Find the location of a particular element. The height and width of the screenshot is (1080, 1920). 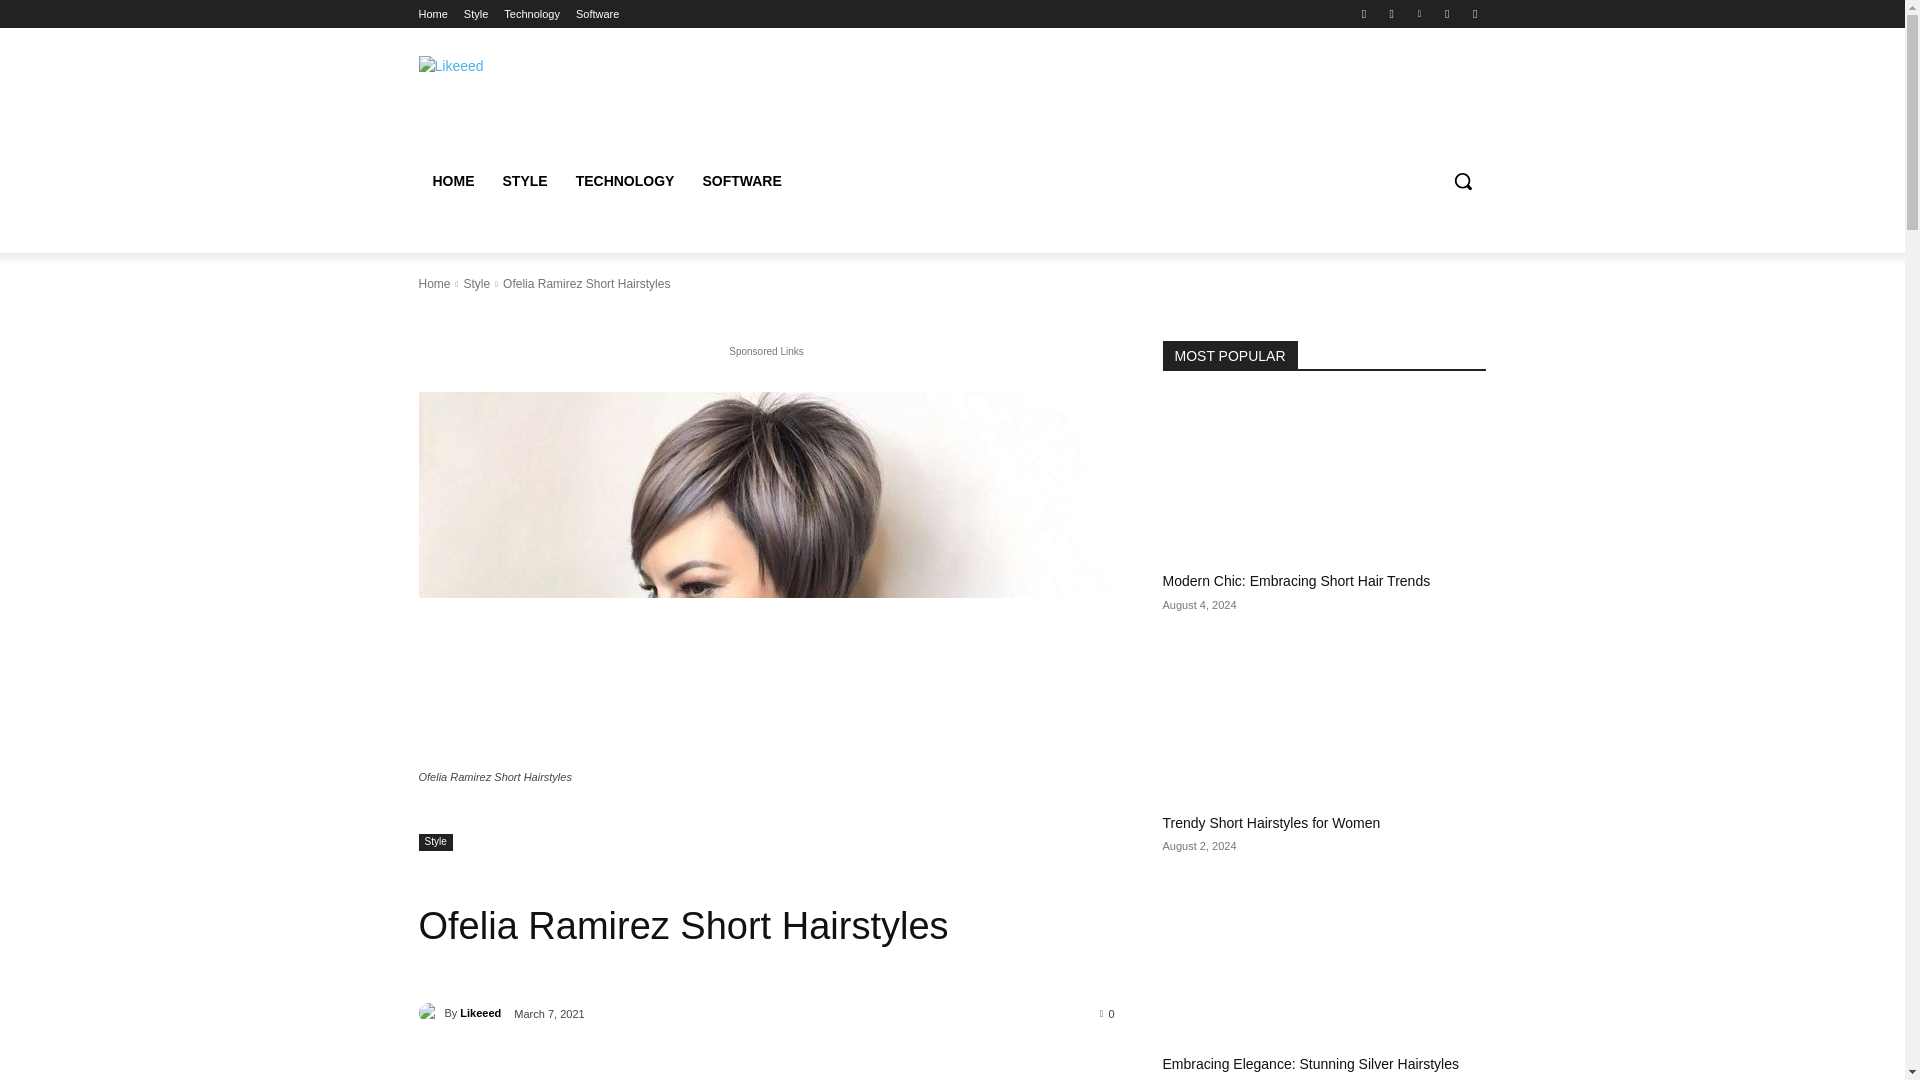

Pinterest is located at coordinates (1418, 13).